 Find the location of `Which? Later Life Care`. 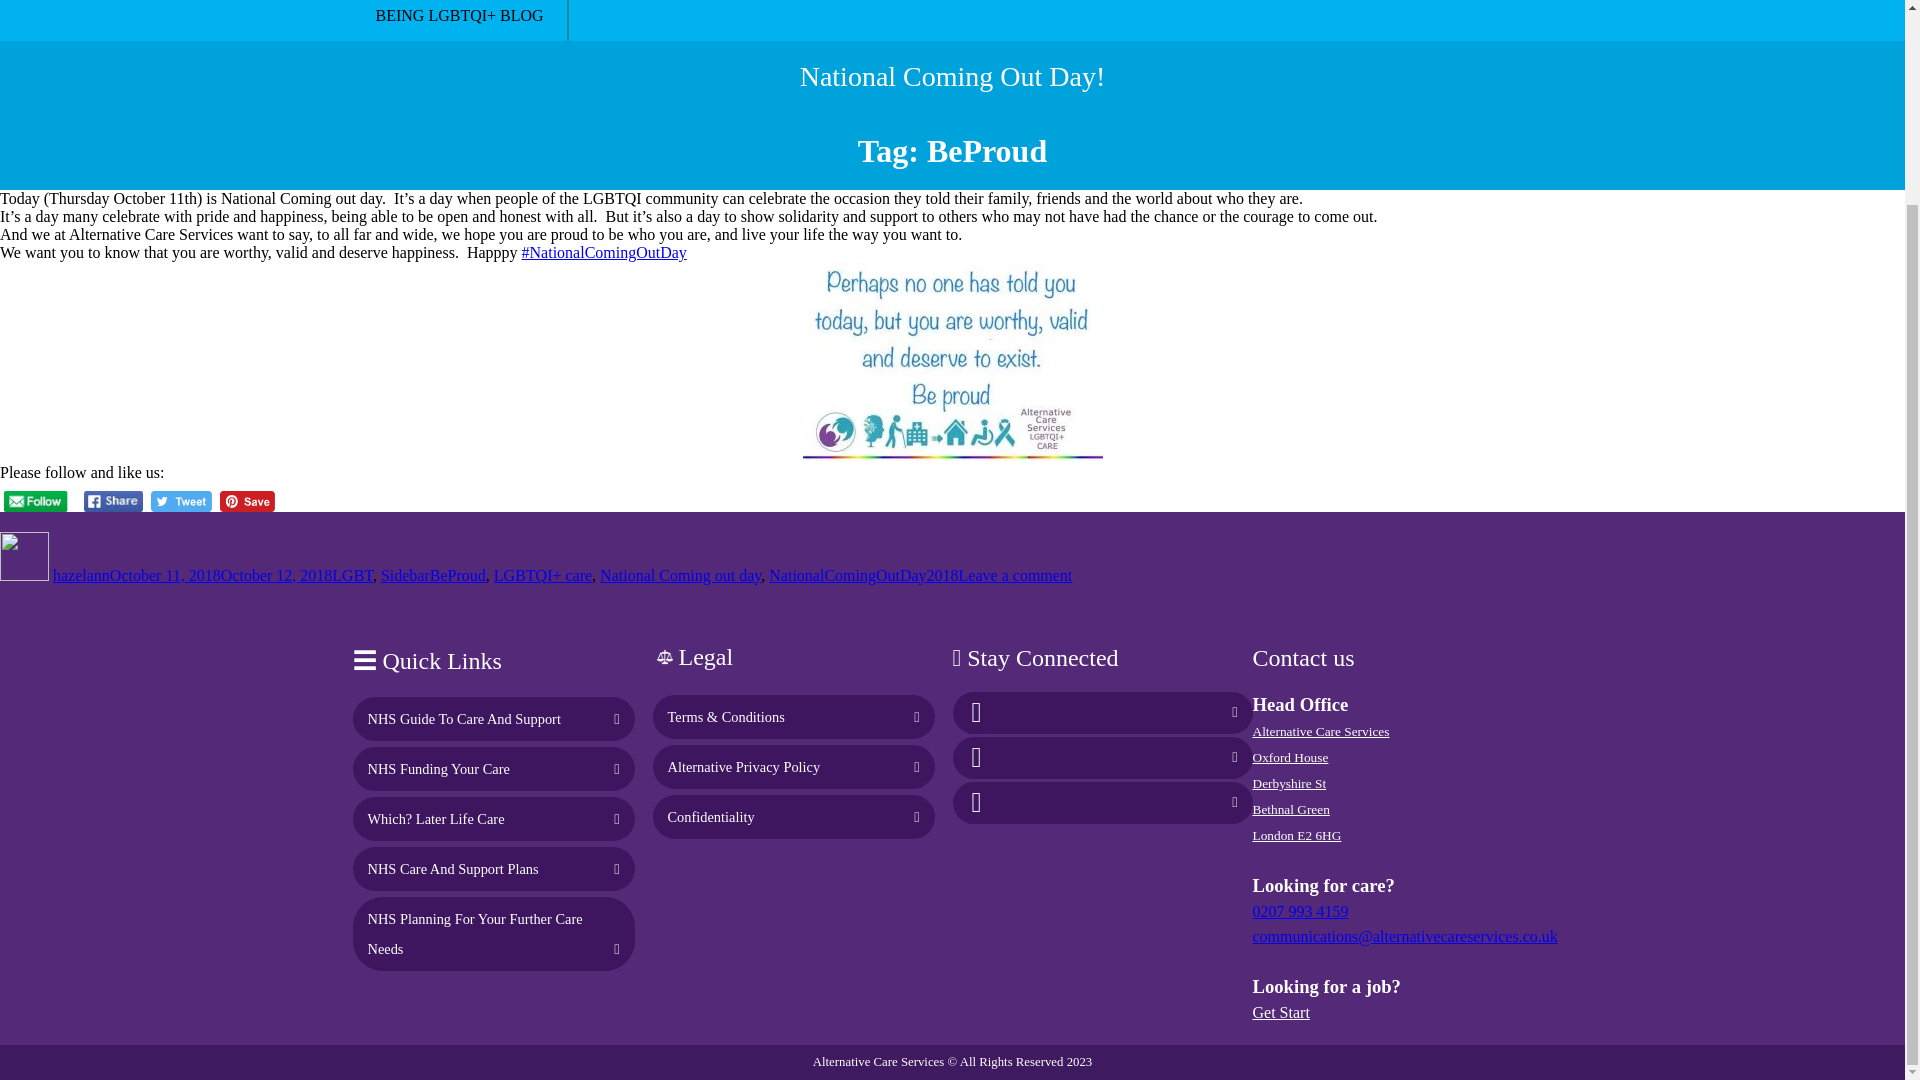

Which? Later Life Care is located at coordinates (436, 819).